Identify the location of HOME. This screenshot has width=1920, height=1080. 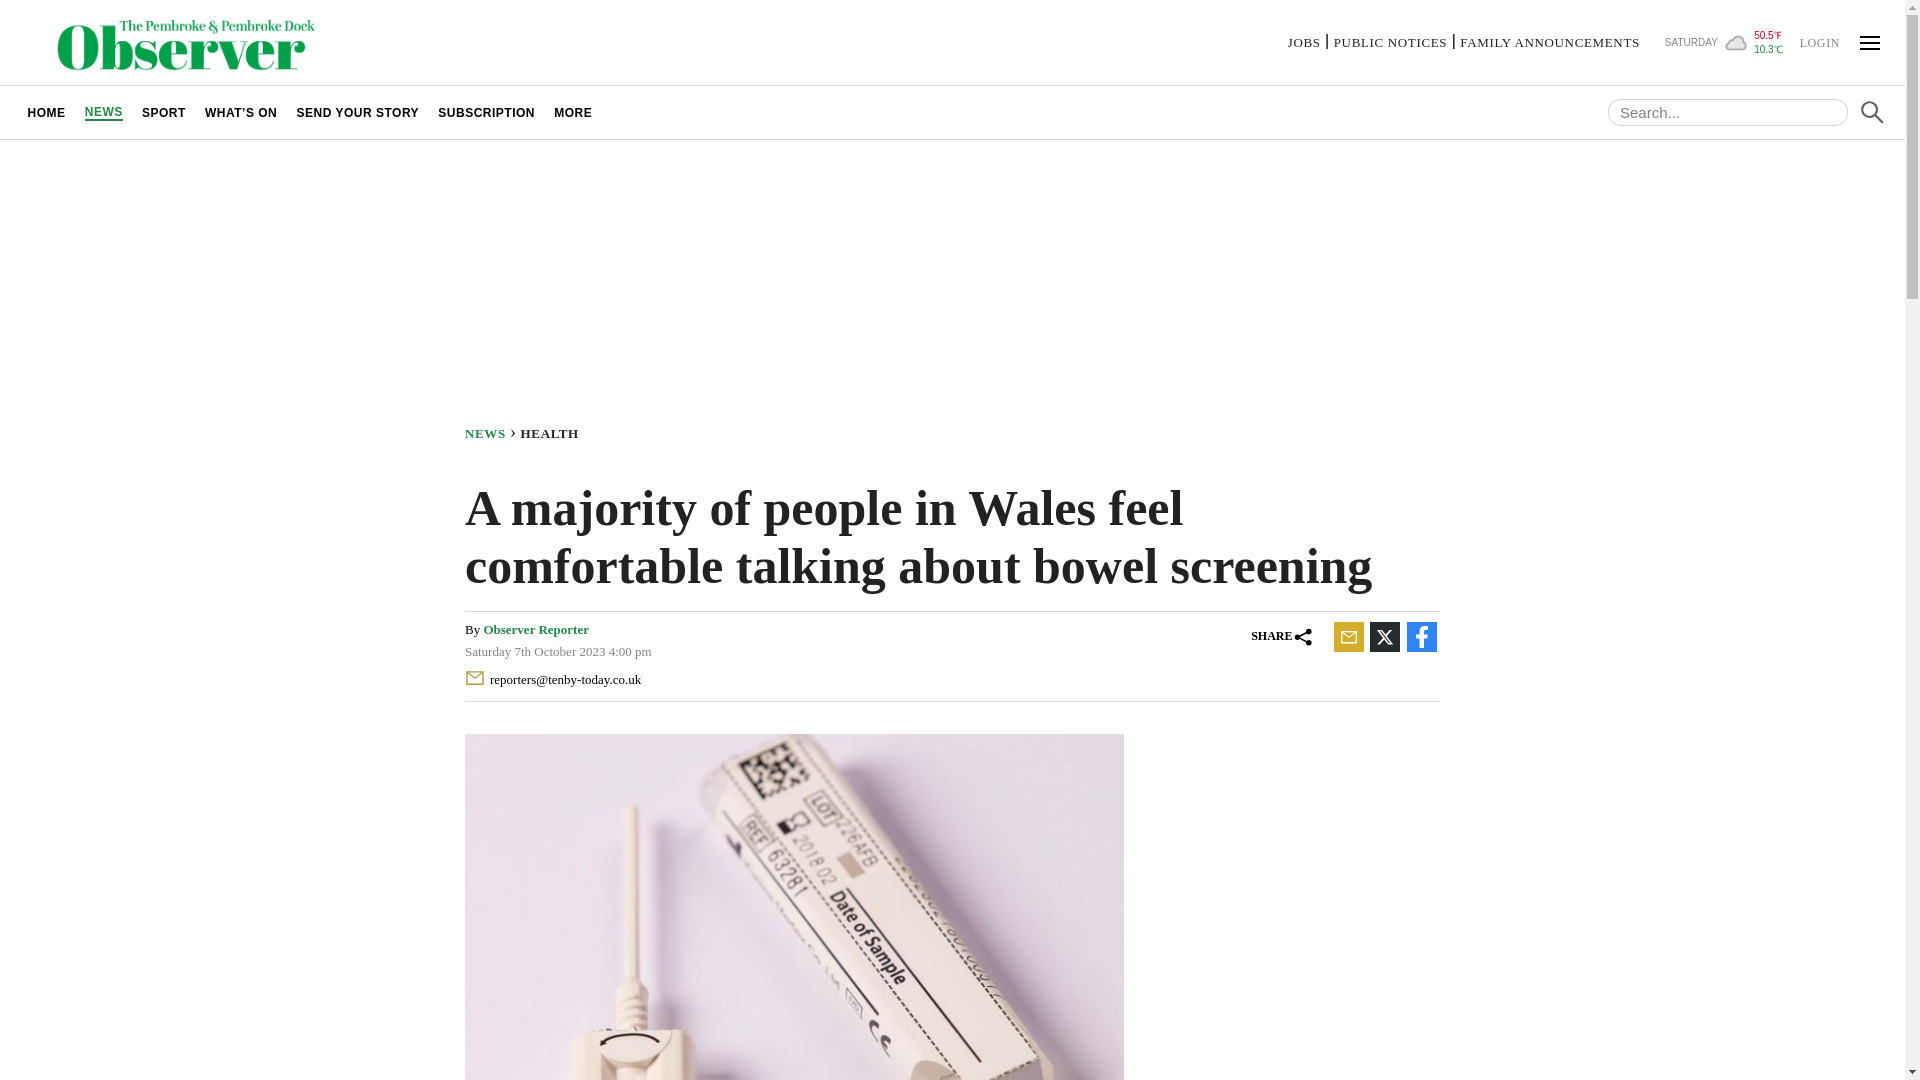
(46, 112).